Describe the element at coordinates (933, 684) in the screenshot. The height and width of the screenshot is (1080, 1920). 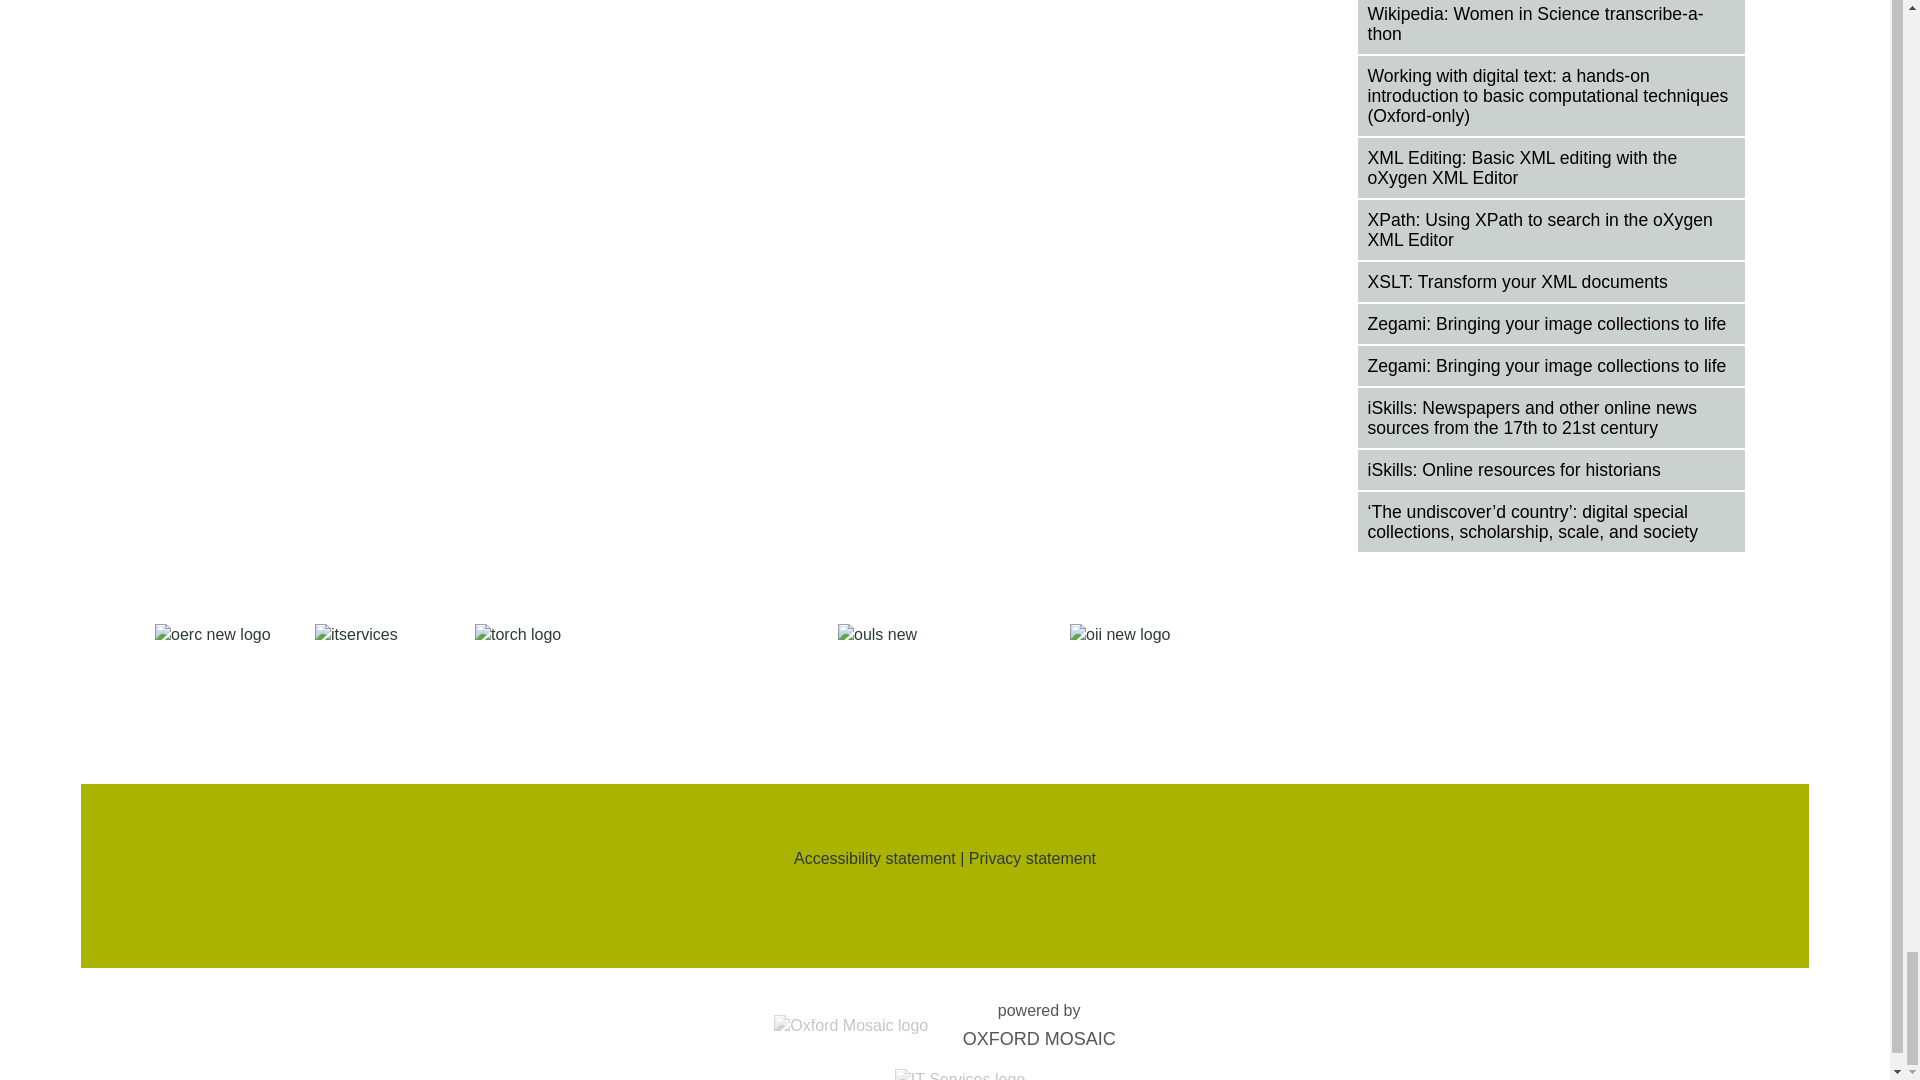
I see `Bodleian Libraries` at that location.